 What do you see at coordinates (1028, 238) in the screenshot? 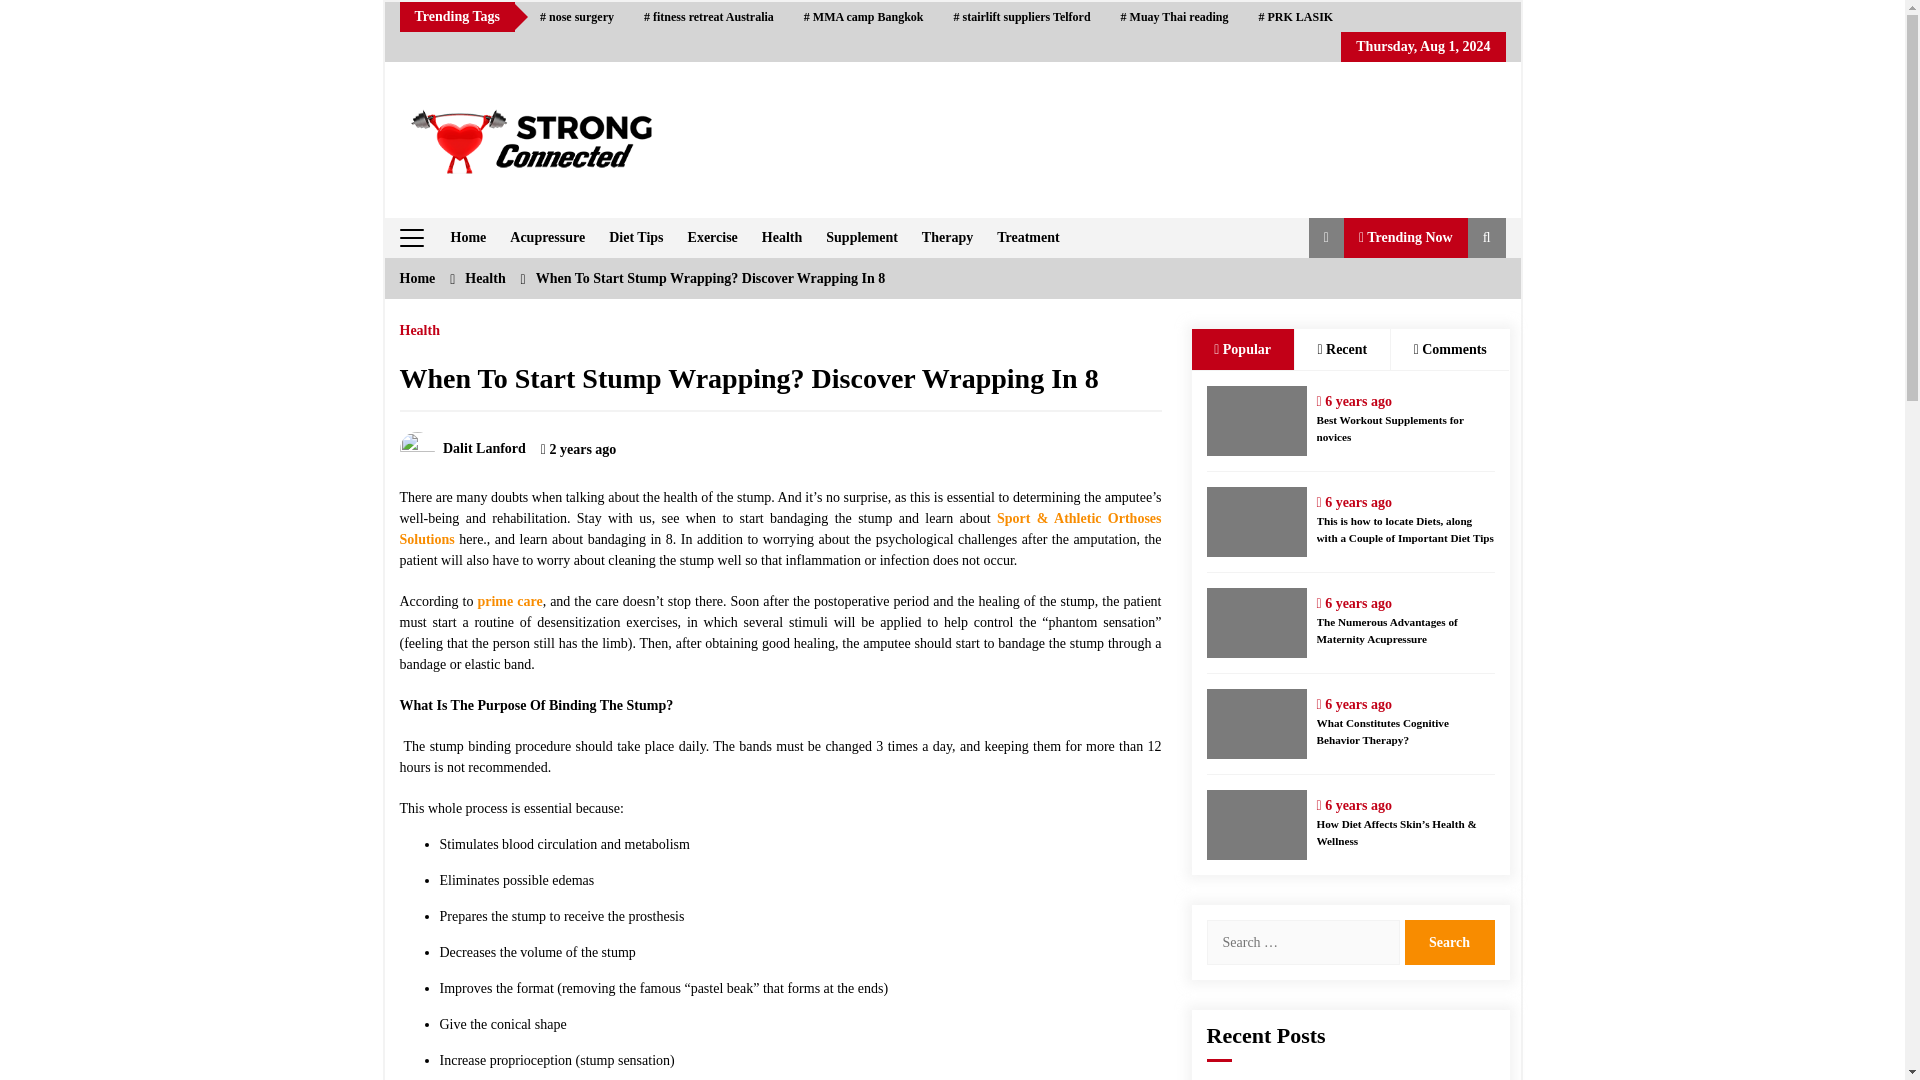
I see `Treatment` at bounding box center [1028, 238].